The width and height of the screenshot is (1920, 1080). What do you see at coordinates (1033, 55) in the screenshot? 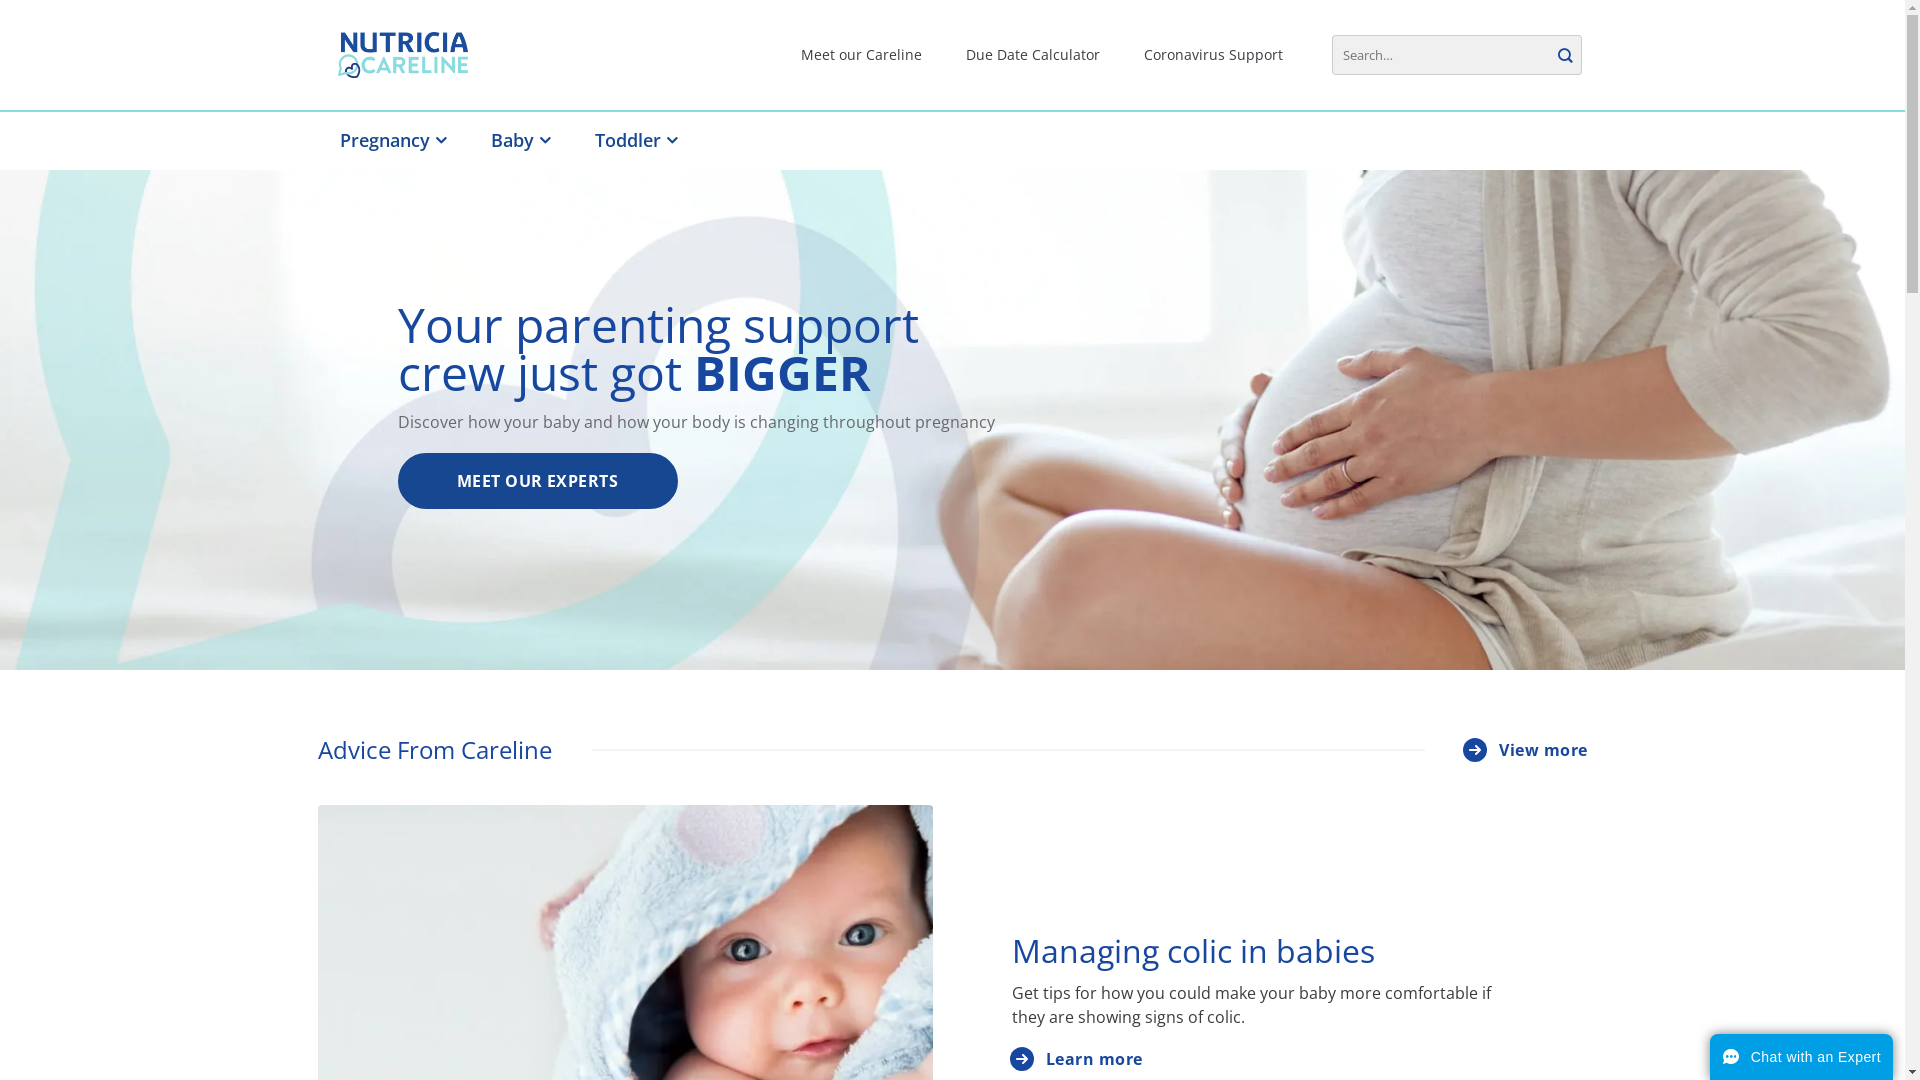
I see `Due Date Calculator` at bounding box center [1033, 55].